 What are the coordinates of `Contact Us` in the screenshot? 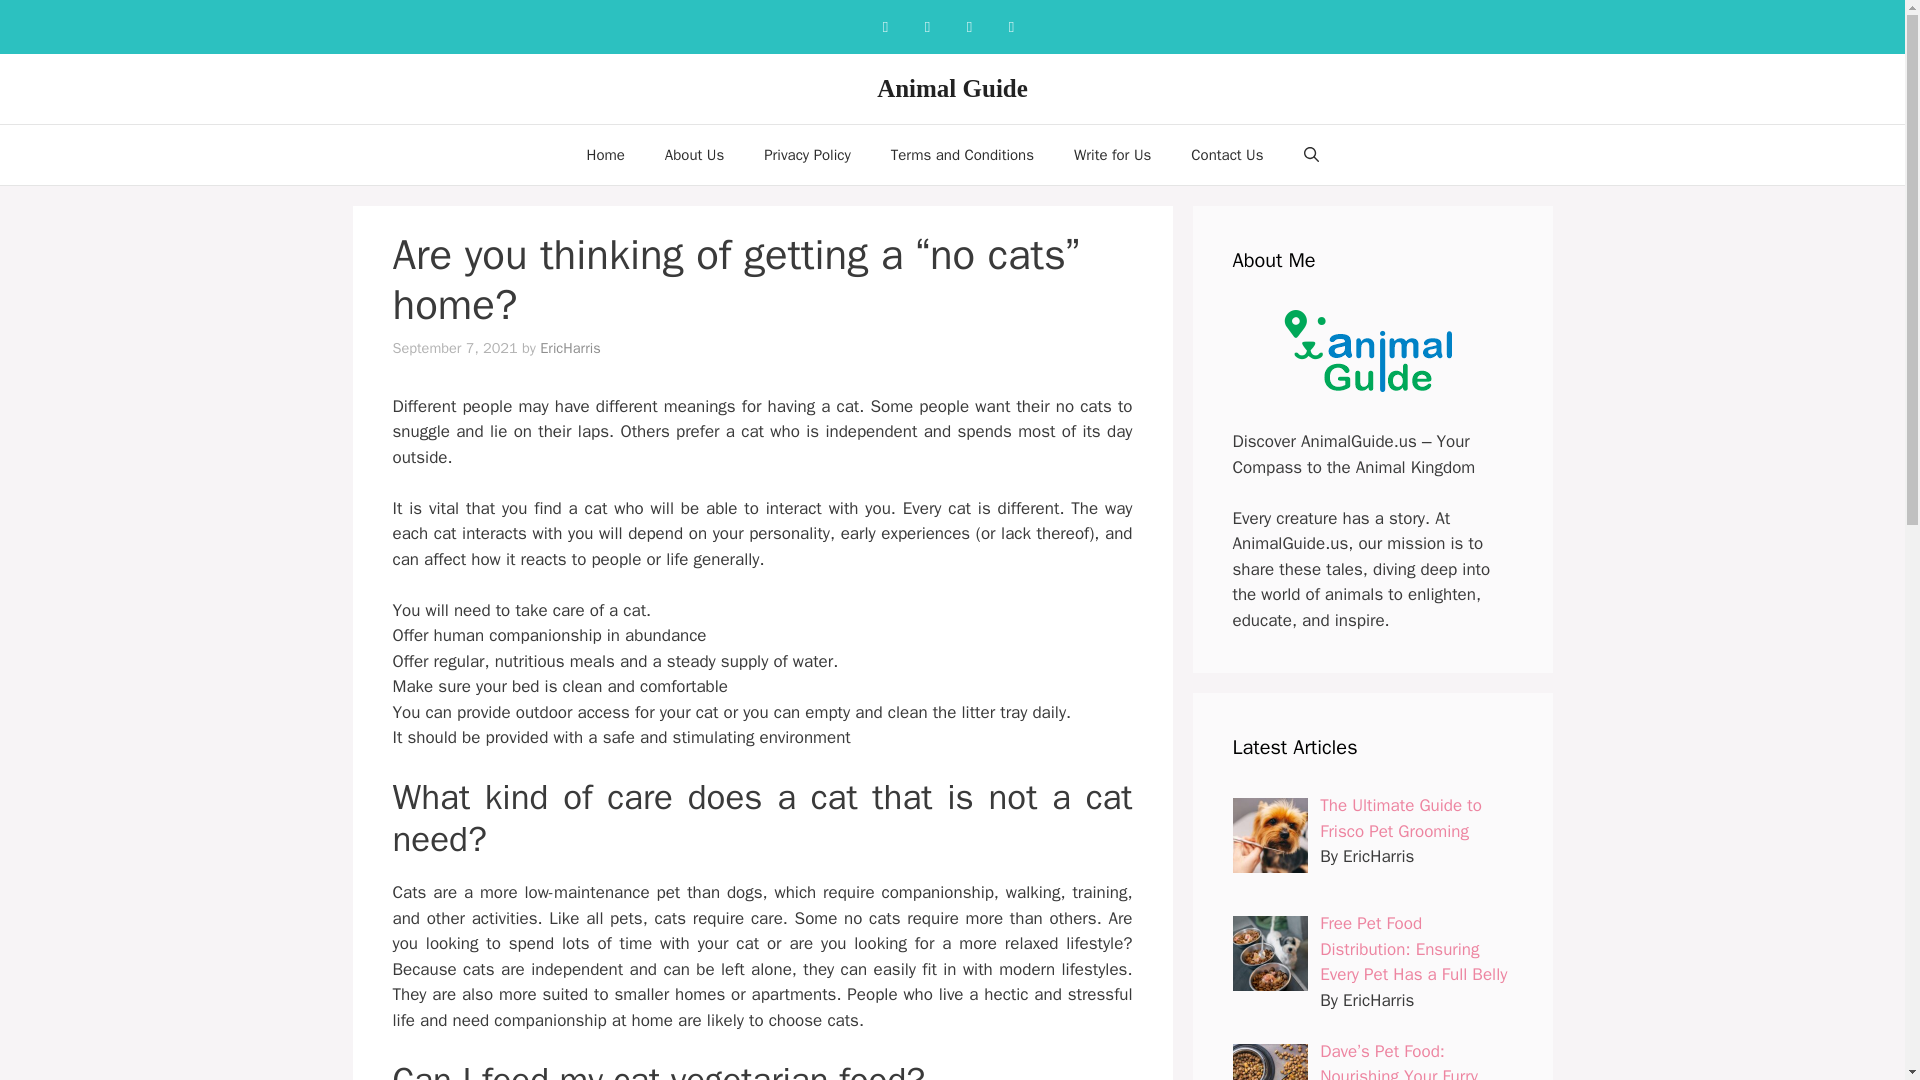 It's located at (1226, 154).